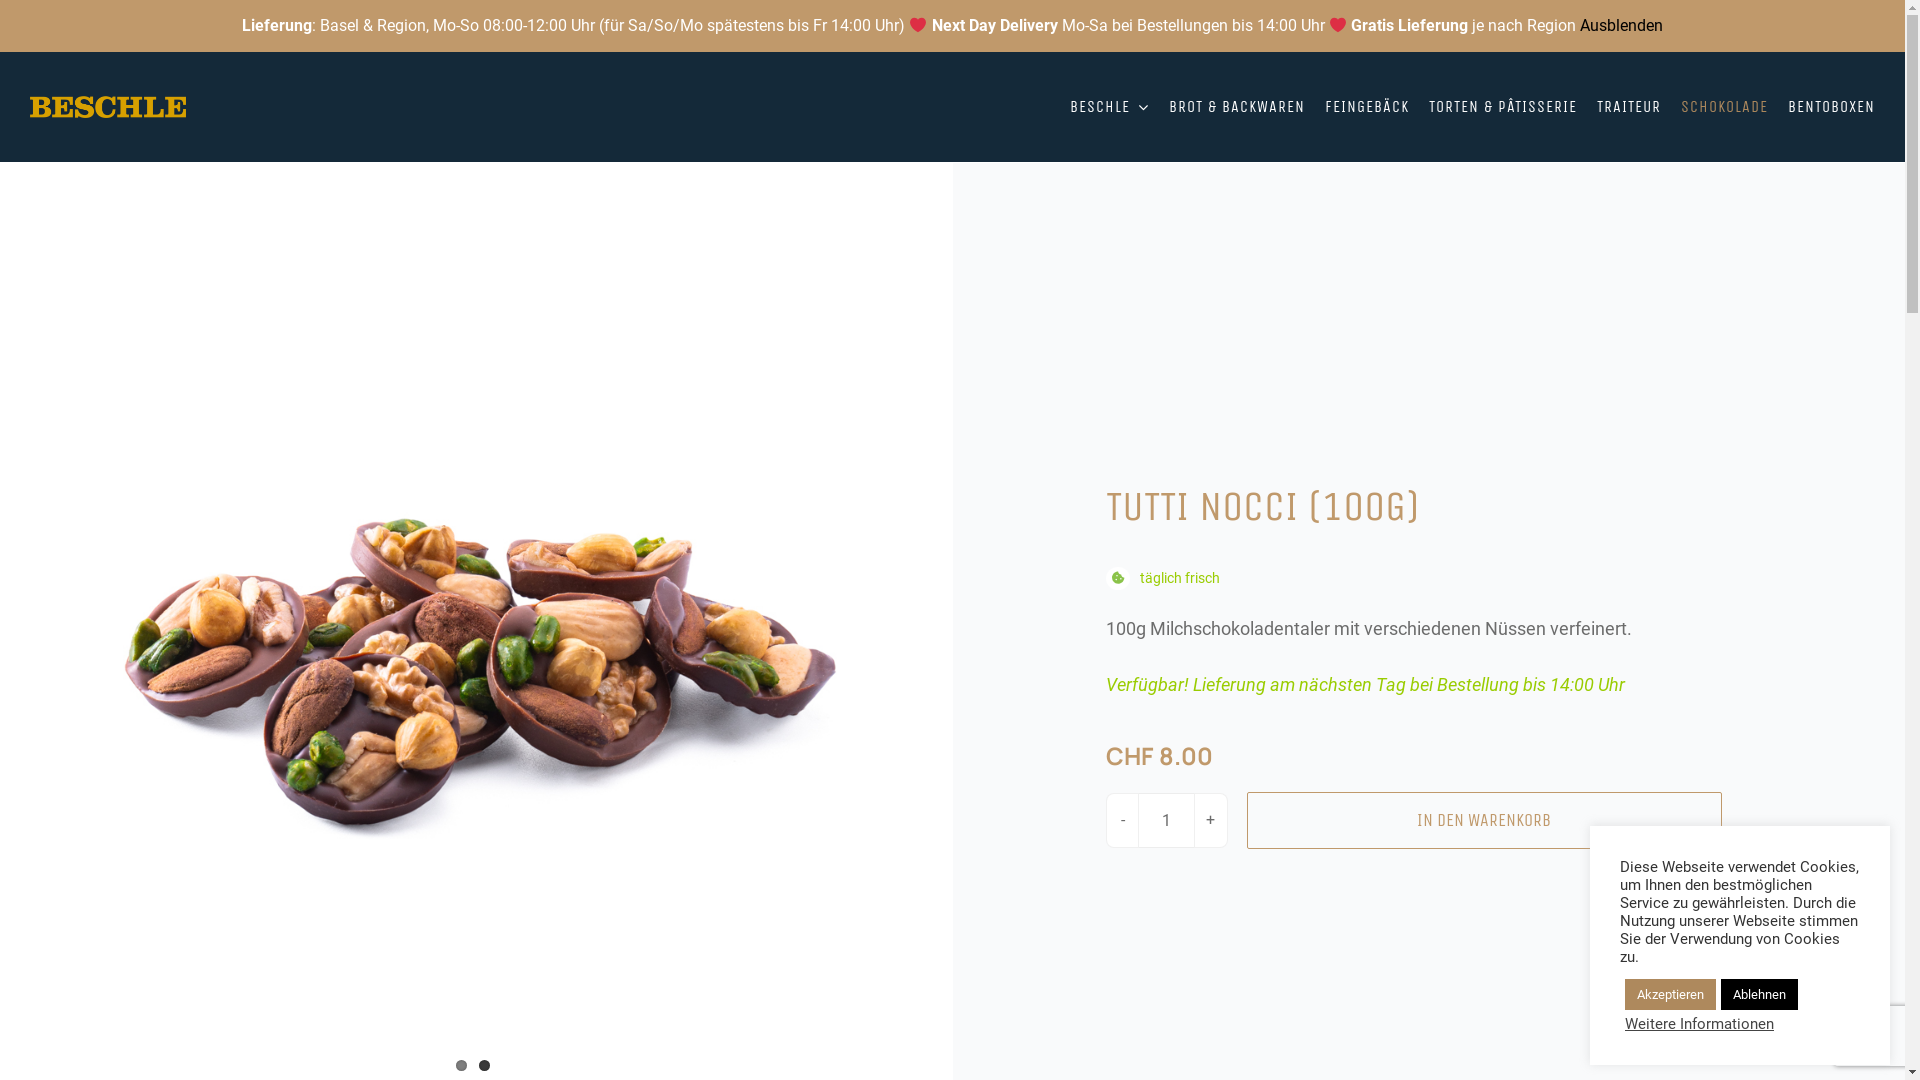  I want to click on Ablehnen, so click(1760, 994).